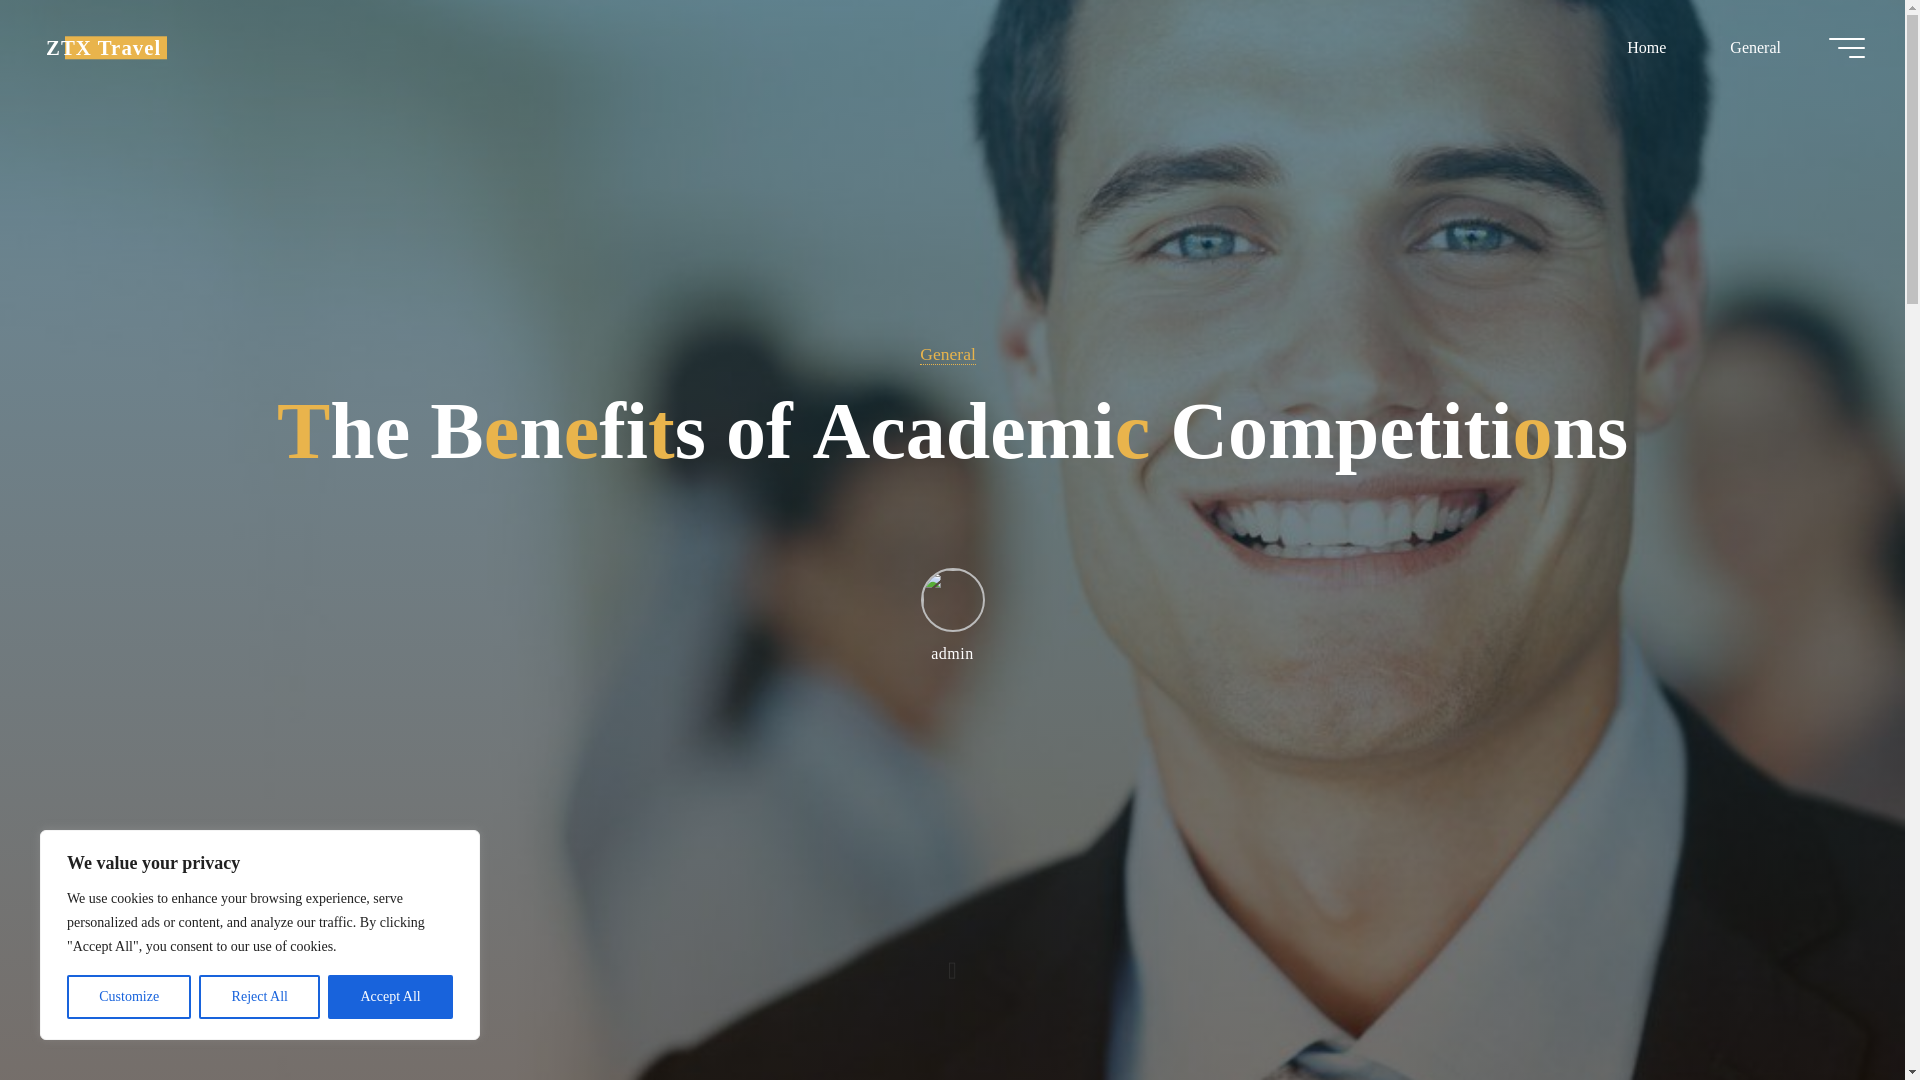  I want to click on General, so click(947, 354).